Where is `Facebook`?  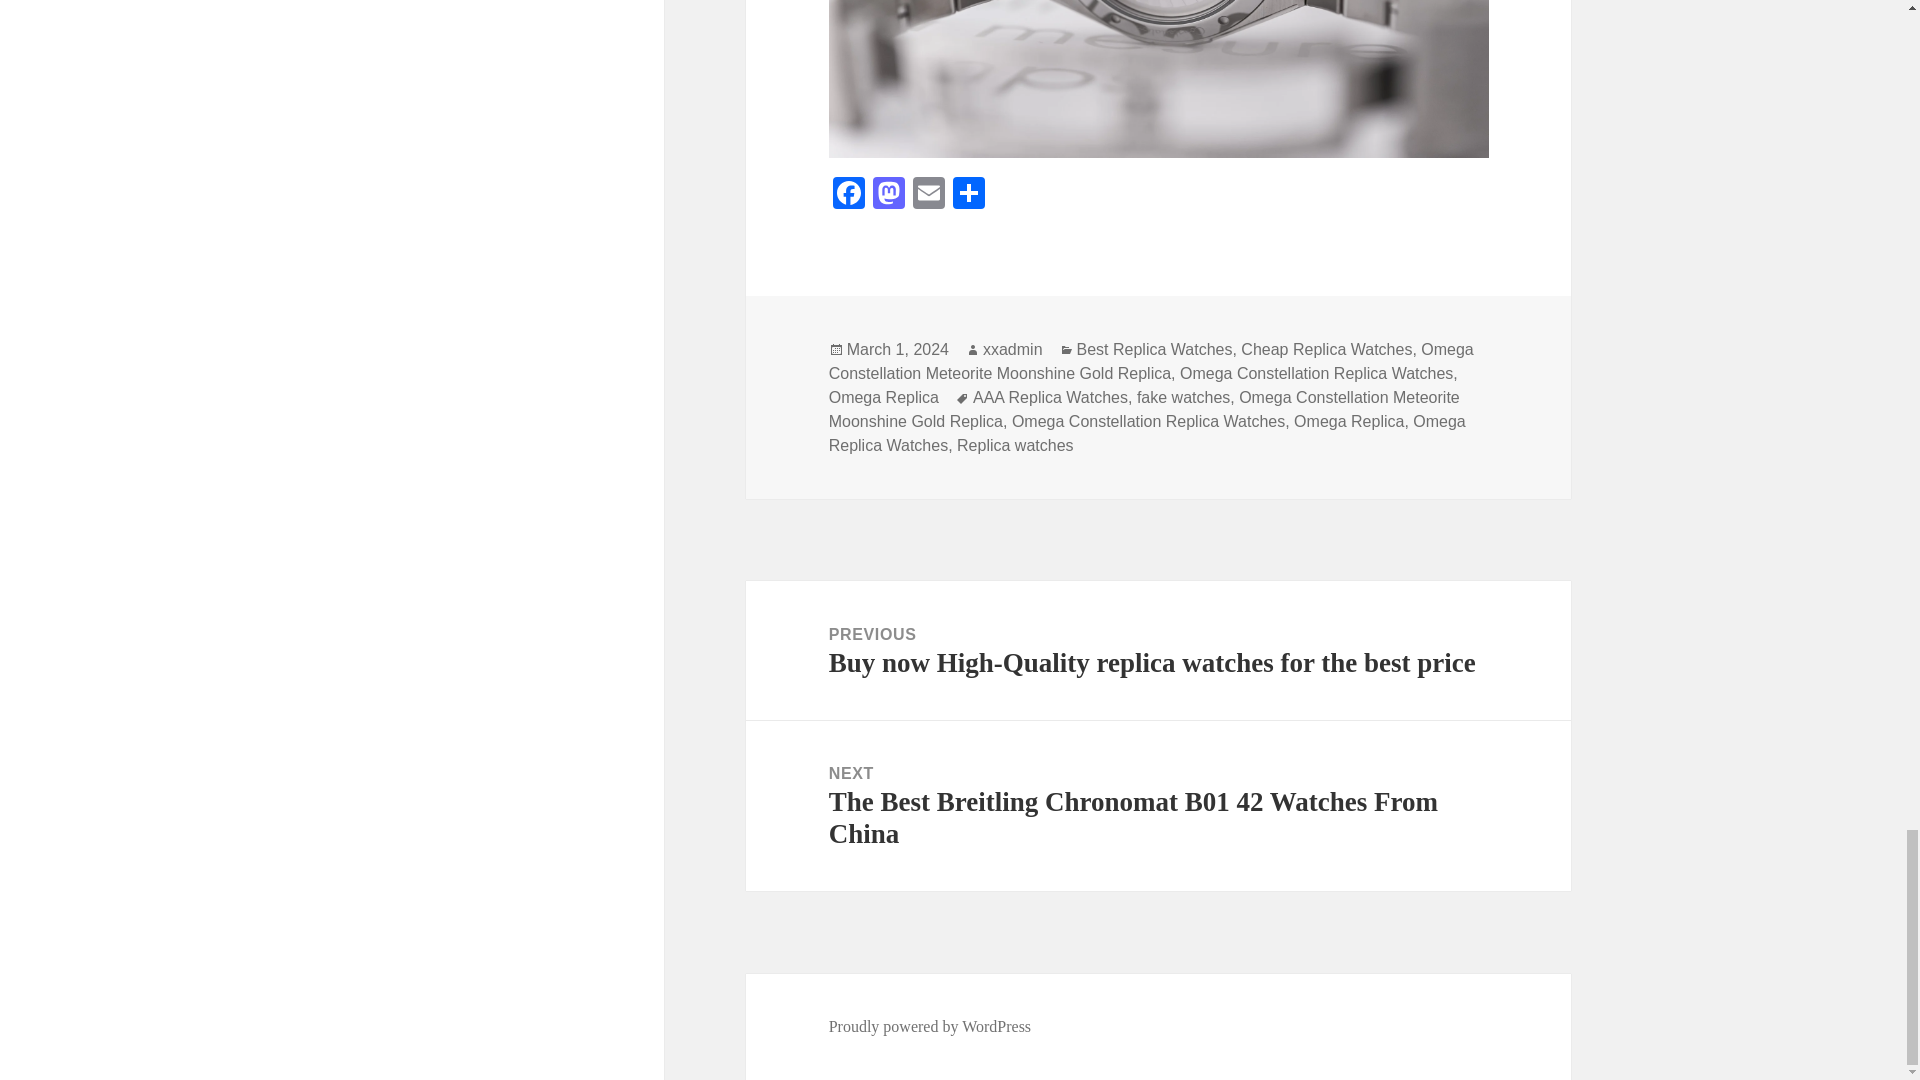
Facebook is located at coordinates (849, 195).